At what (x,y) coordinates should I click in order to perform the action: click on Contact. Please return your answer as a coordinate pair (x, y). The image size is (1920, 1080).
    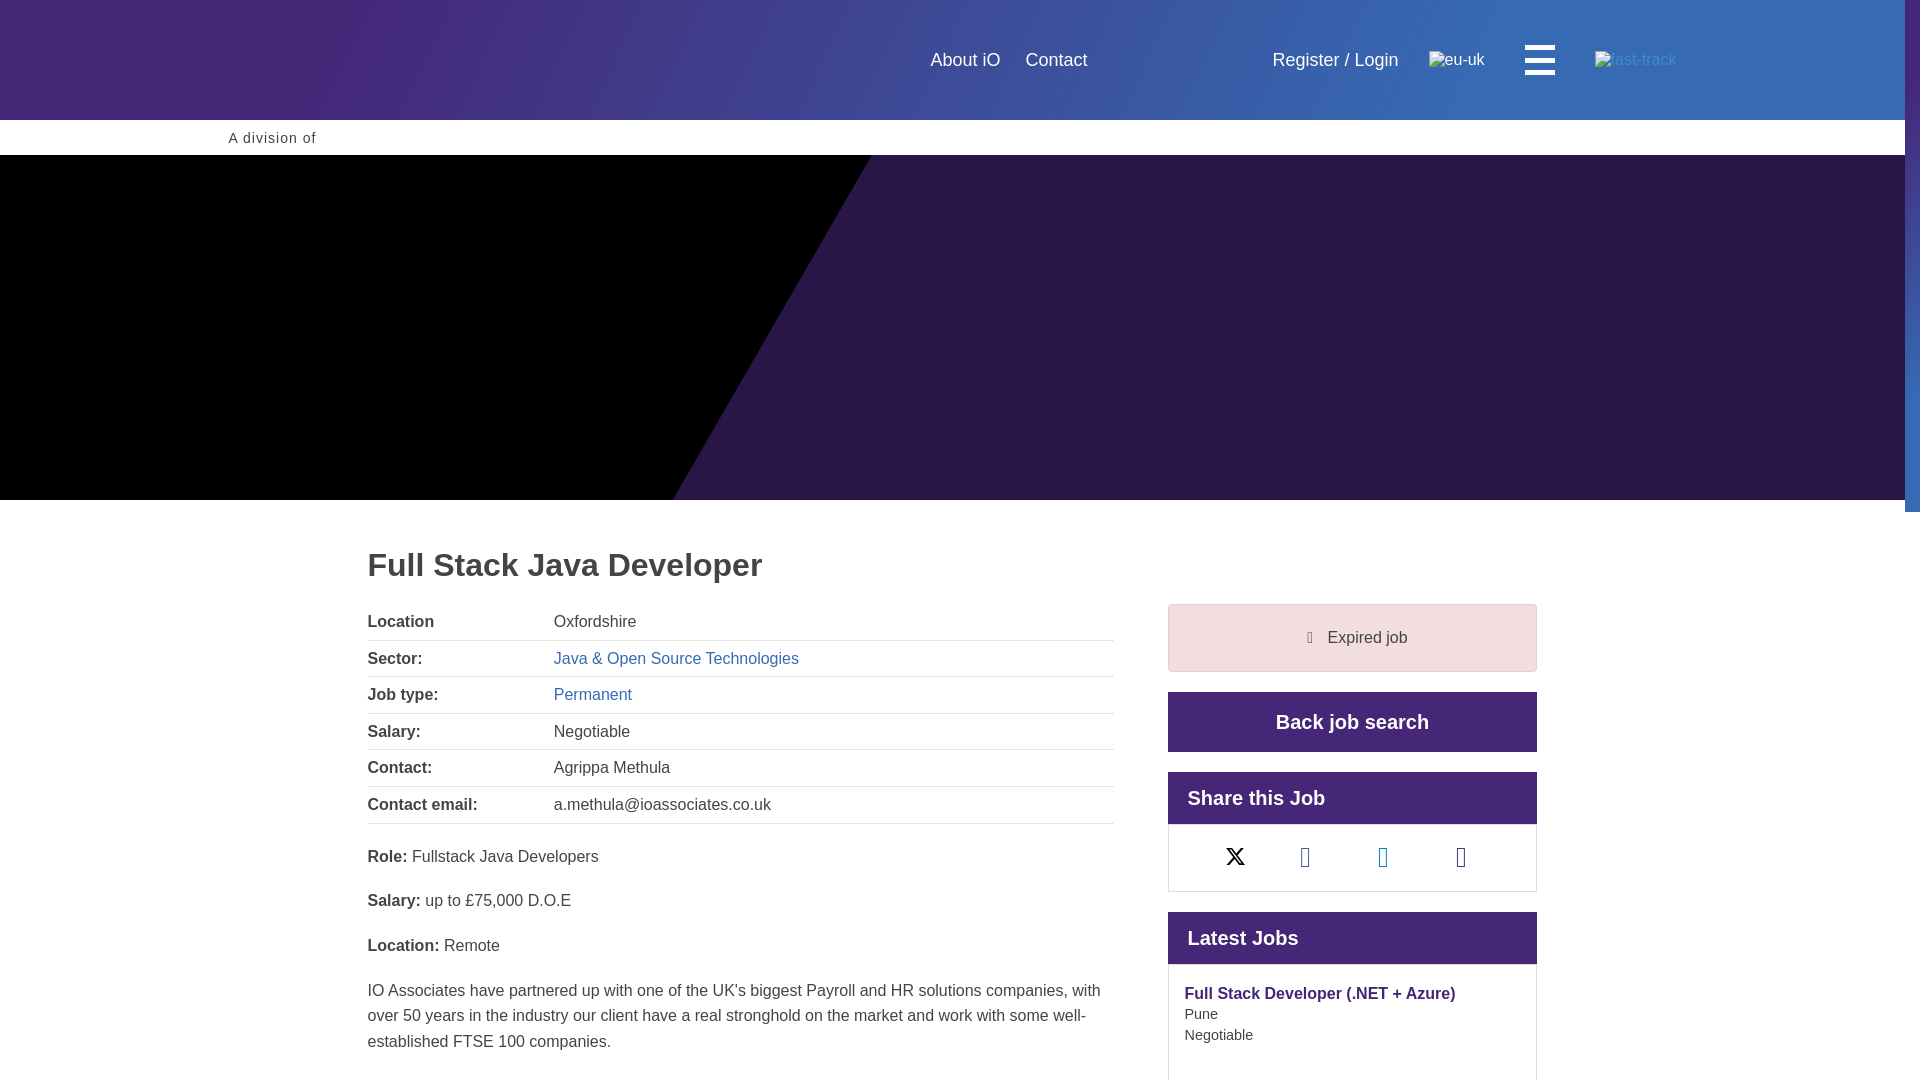
    Looking at the image, I should click on (964, 60).